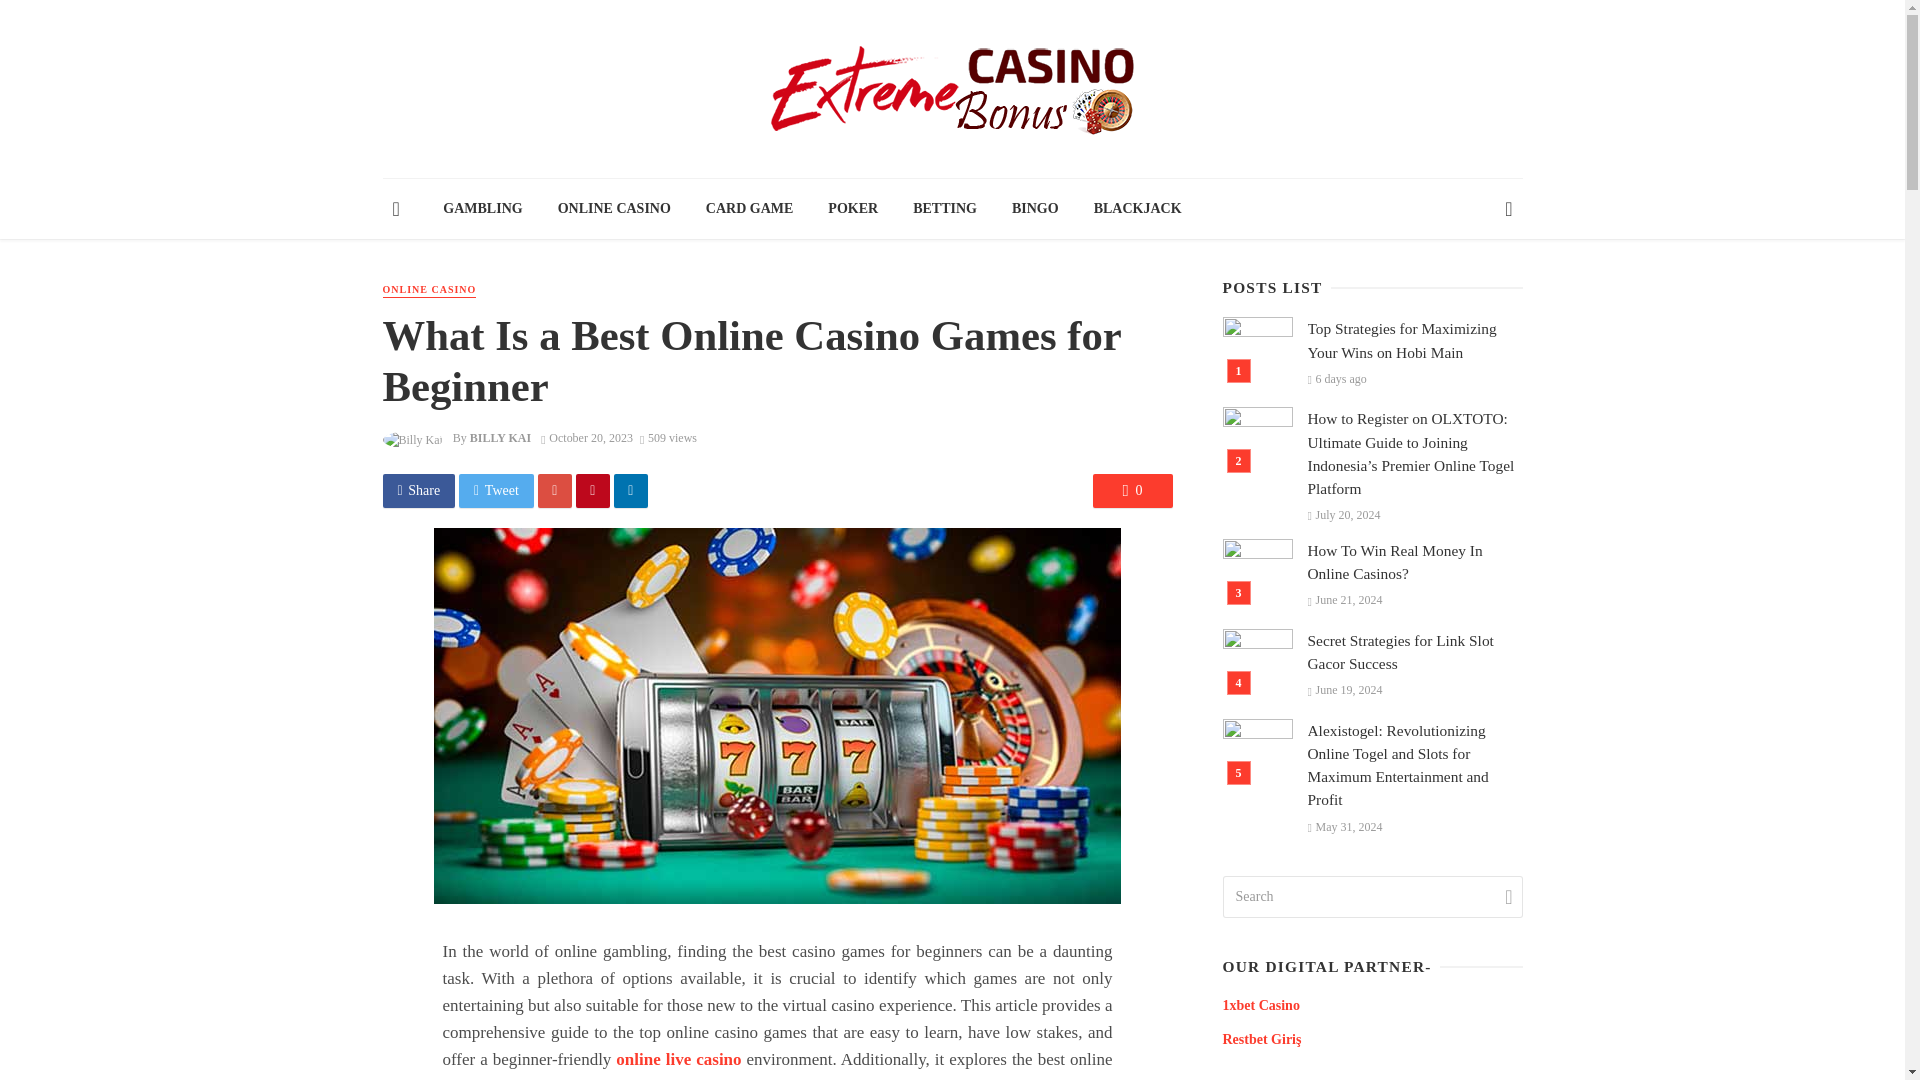  I want to click on CARD GAME, so click(748, 208).